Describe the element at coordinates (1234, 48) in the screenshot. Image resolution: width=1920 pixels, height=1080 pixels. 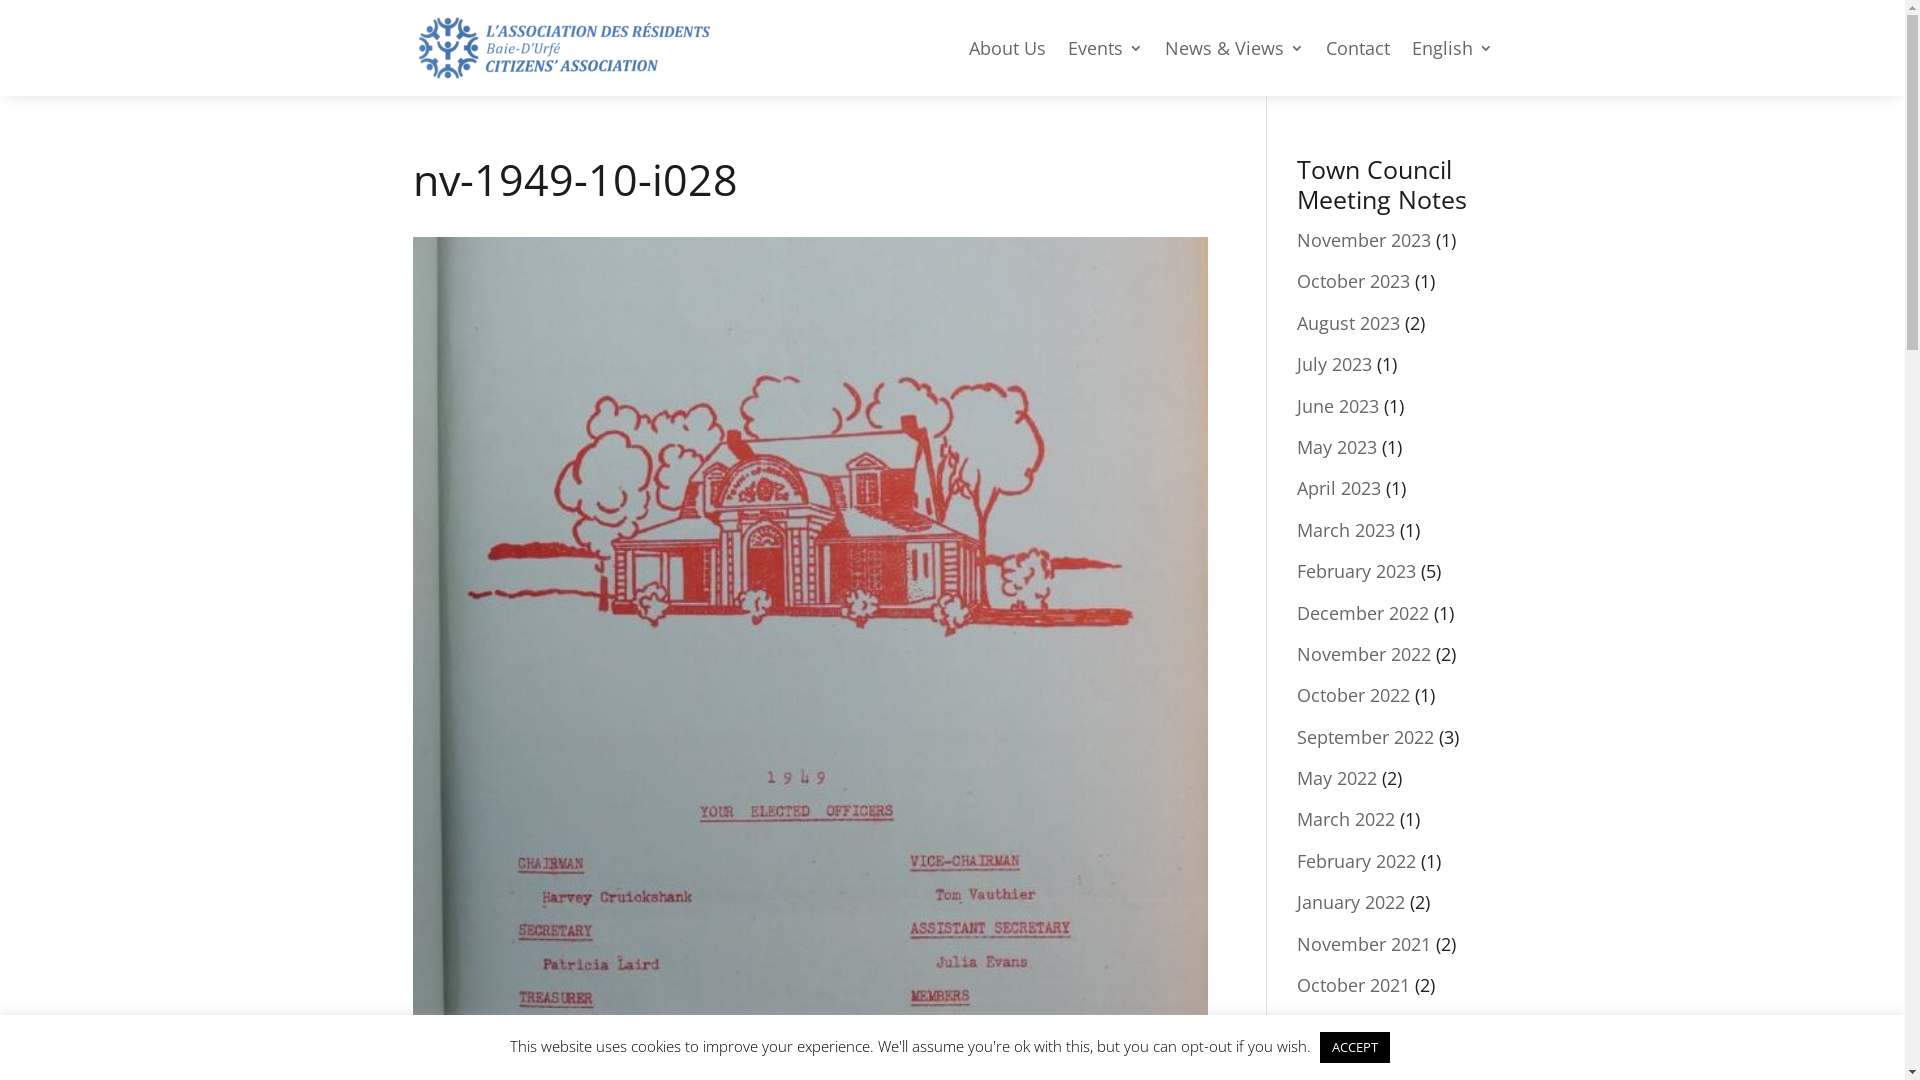
I see `News & Views` at that location.